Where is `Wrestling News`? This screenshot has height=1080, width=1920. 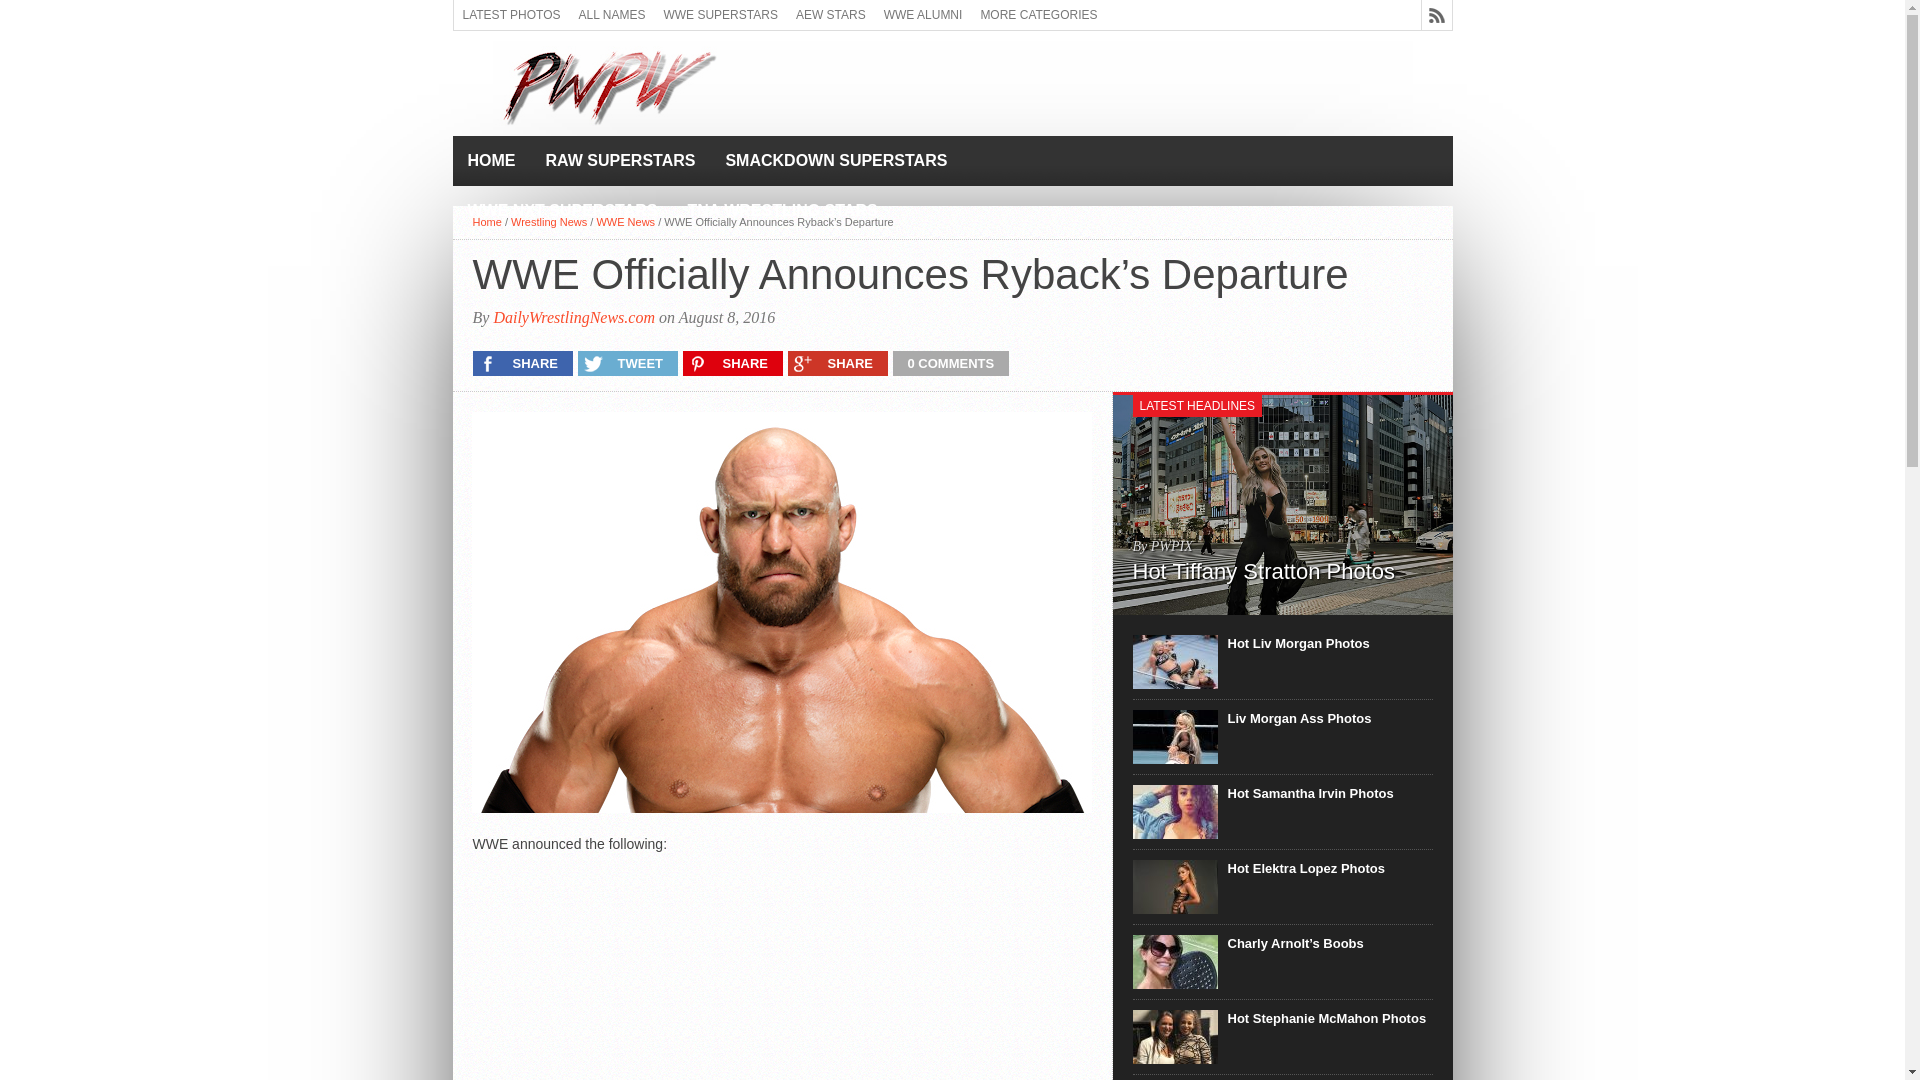 Wrestling News is located at coordinates (548, 222).